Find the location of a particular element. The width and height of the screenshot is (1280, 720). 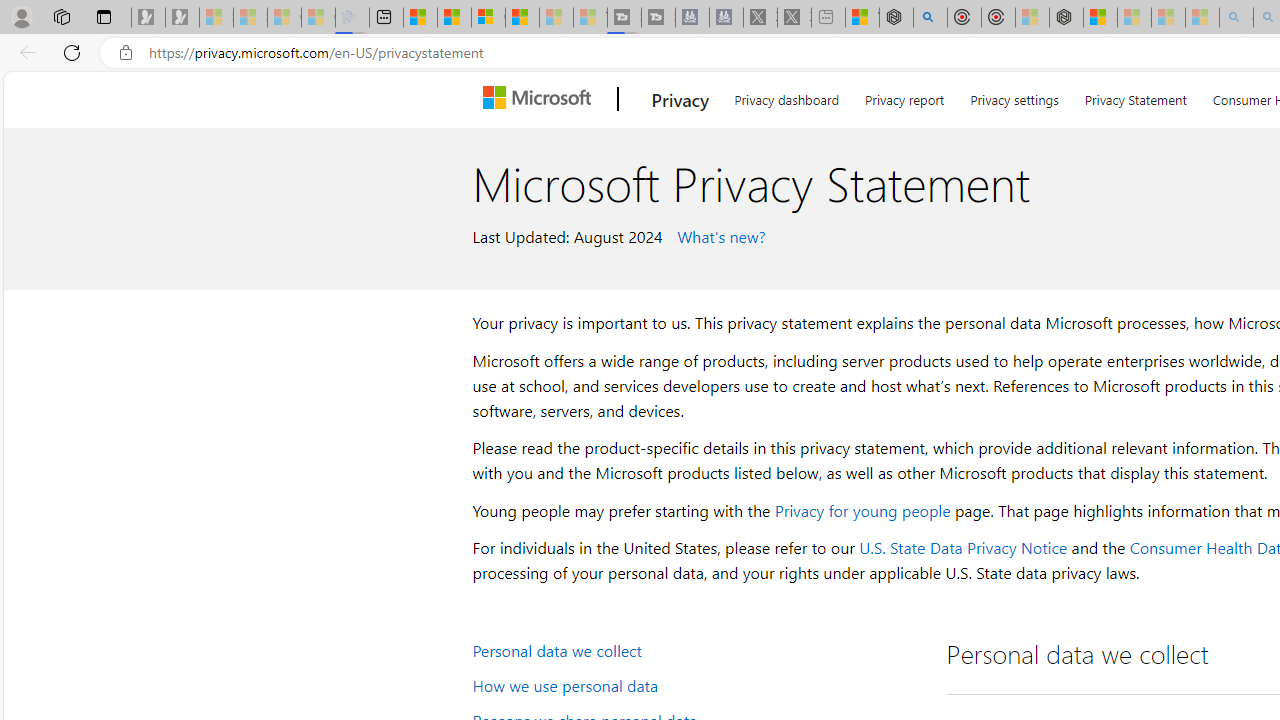

 What's new? is located at coordinates (718, 235).